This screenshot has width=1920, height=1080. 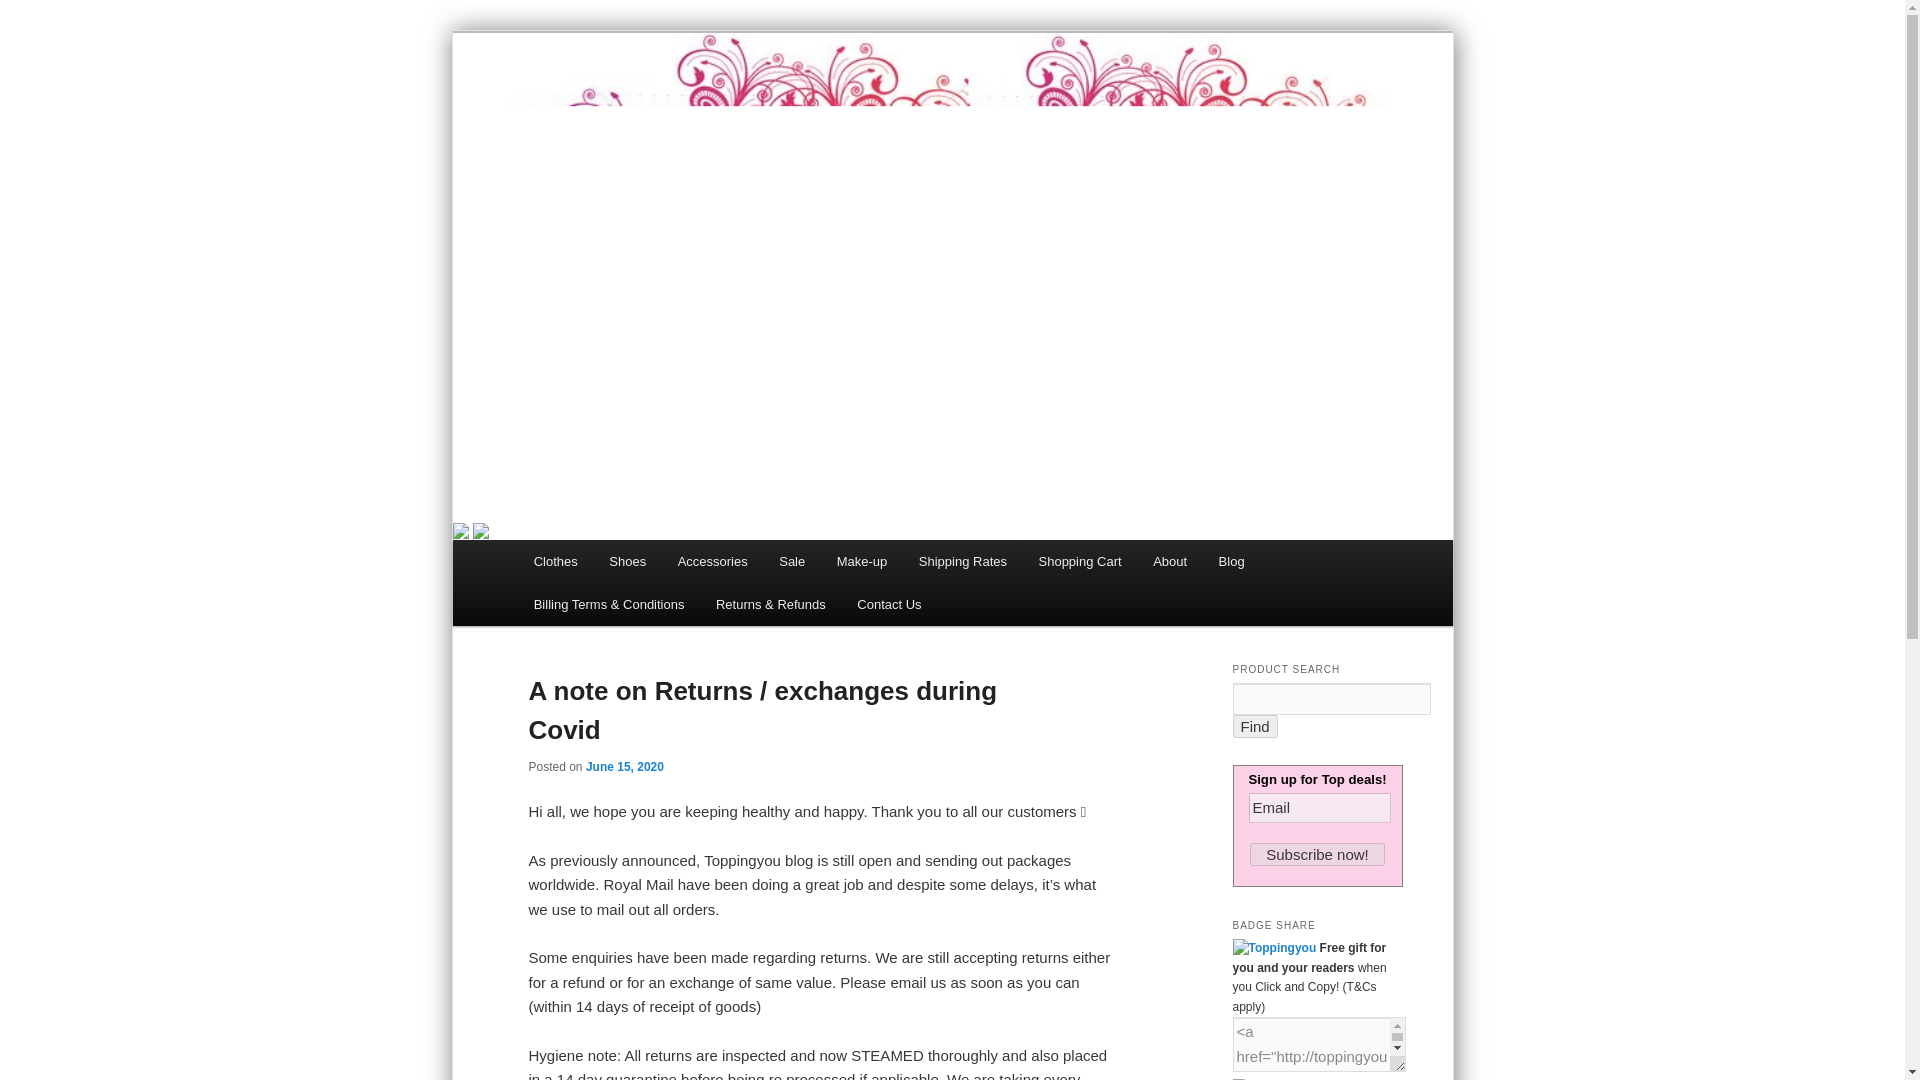 What do you see at coordinates (632, 564) in the screenshot?
I see `Skip to secondary content` at bounding box center [632, 564].